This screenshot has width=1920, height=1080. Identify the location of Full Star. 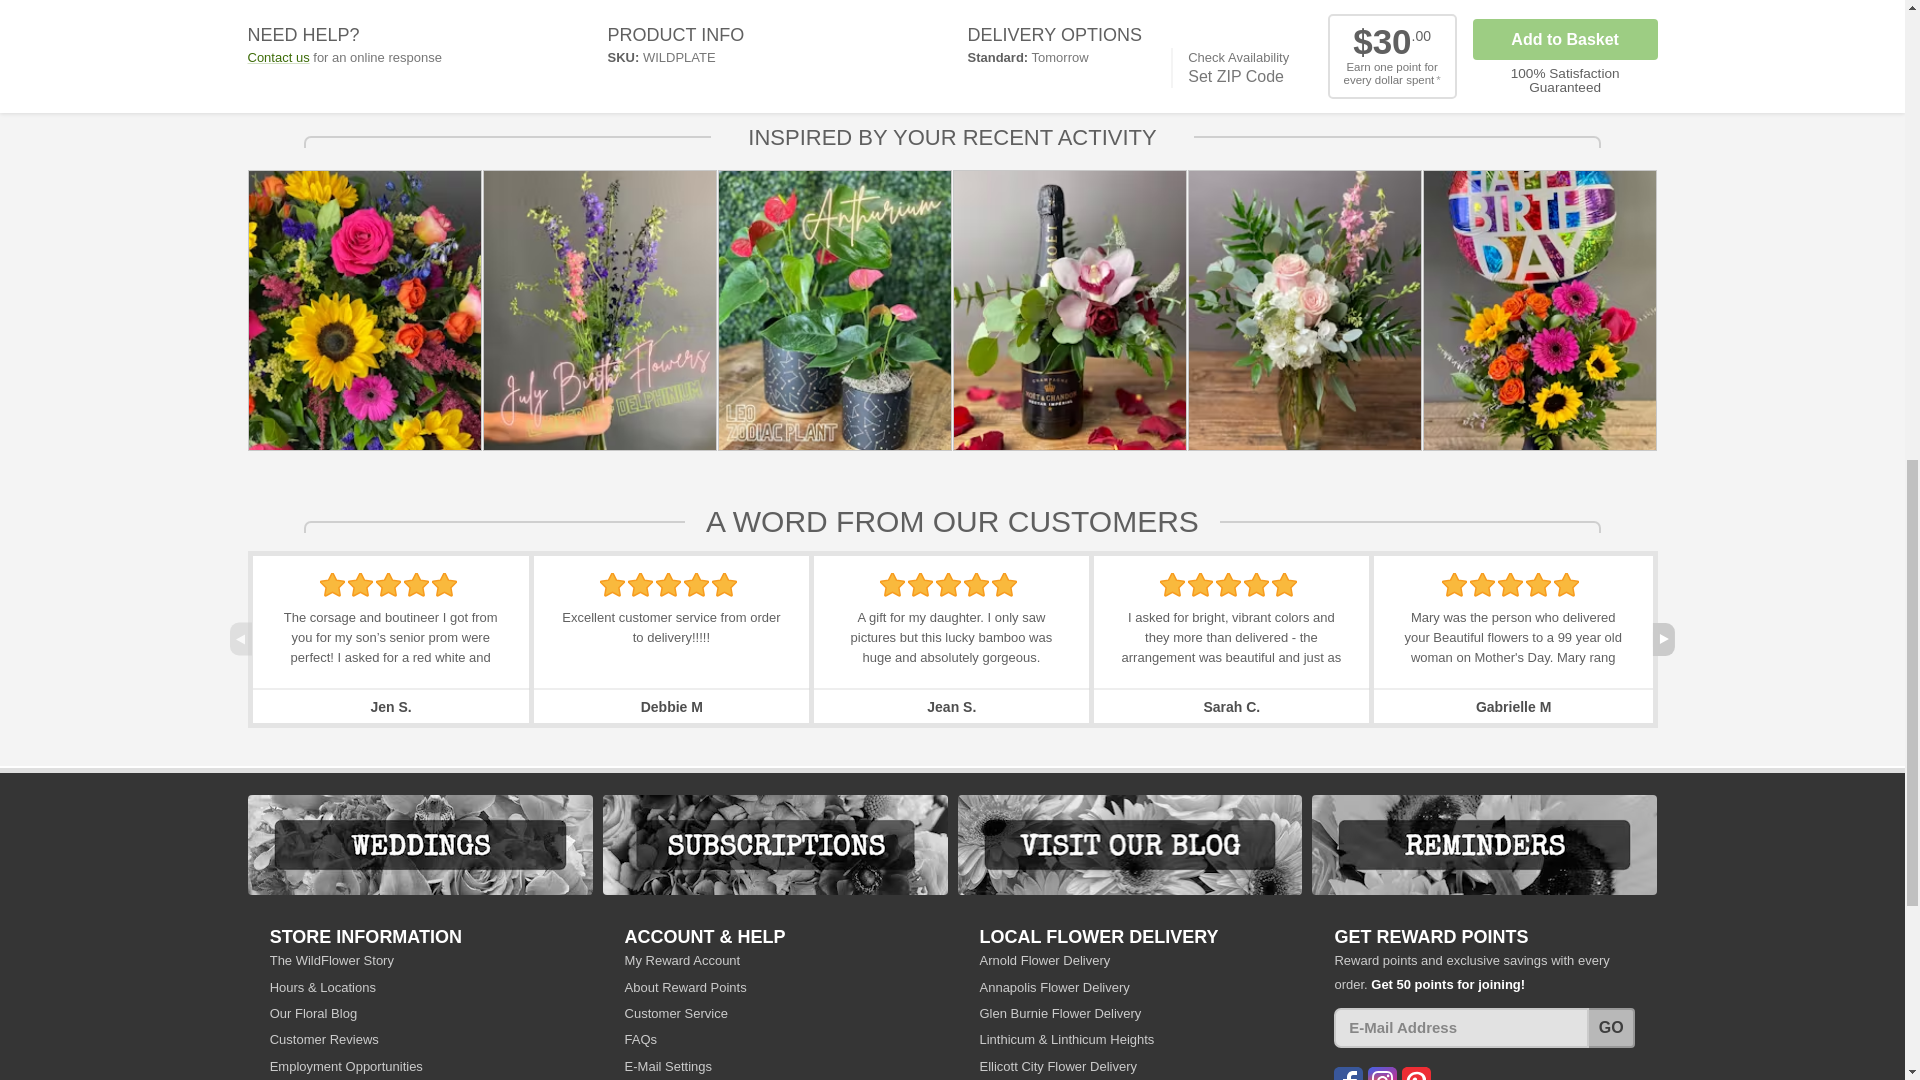
(696, 585).